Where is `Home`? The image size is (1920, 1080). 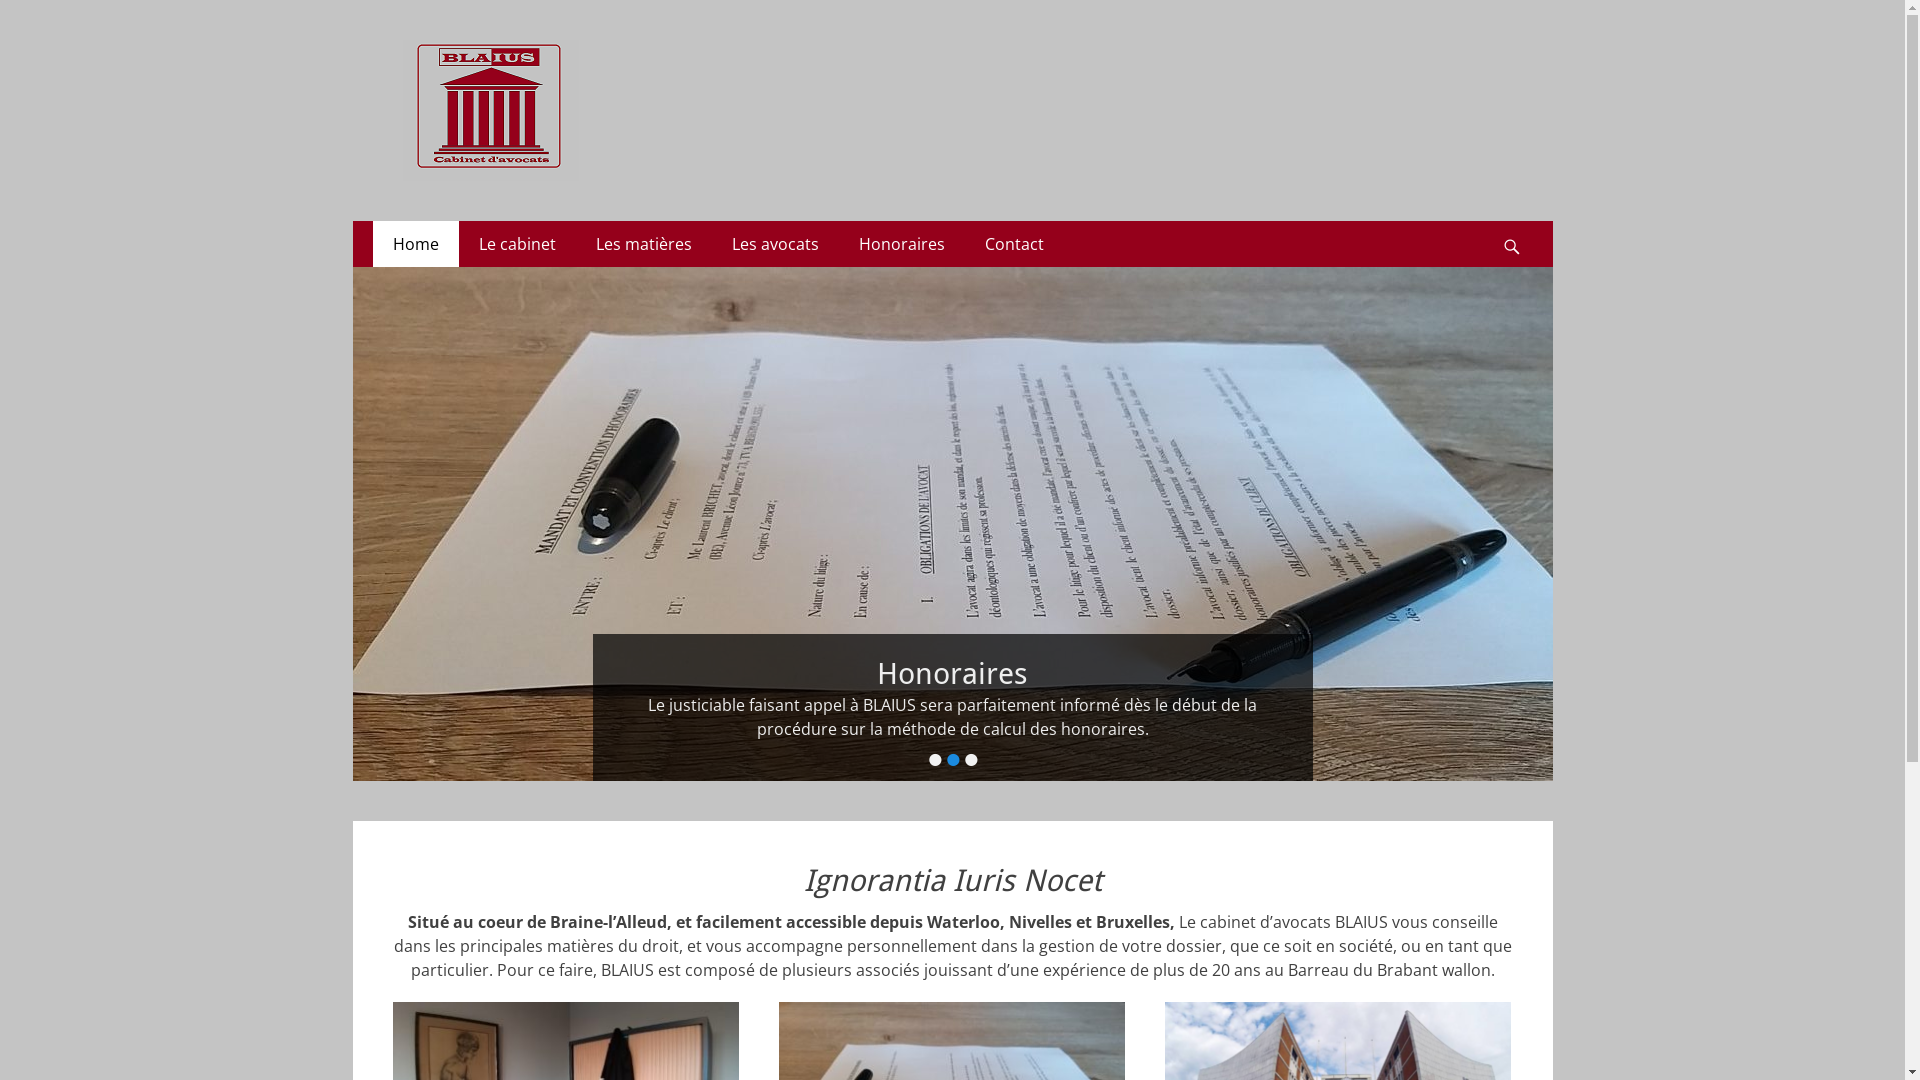
Home is located at coordinates (415, 244).